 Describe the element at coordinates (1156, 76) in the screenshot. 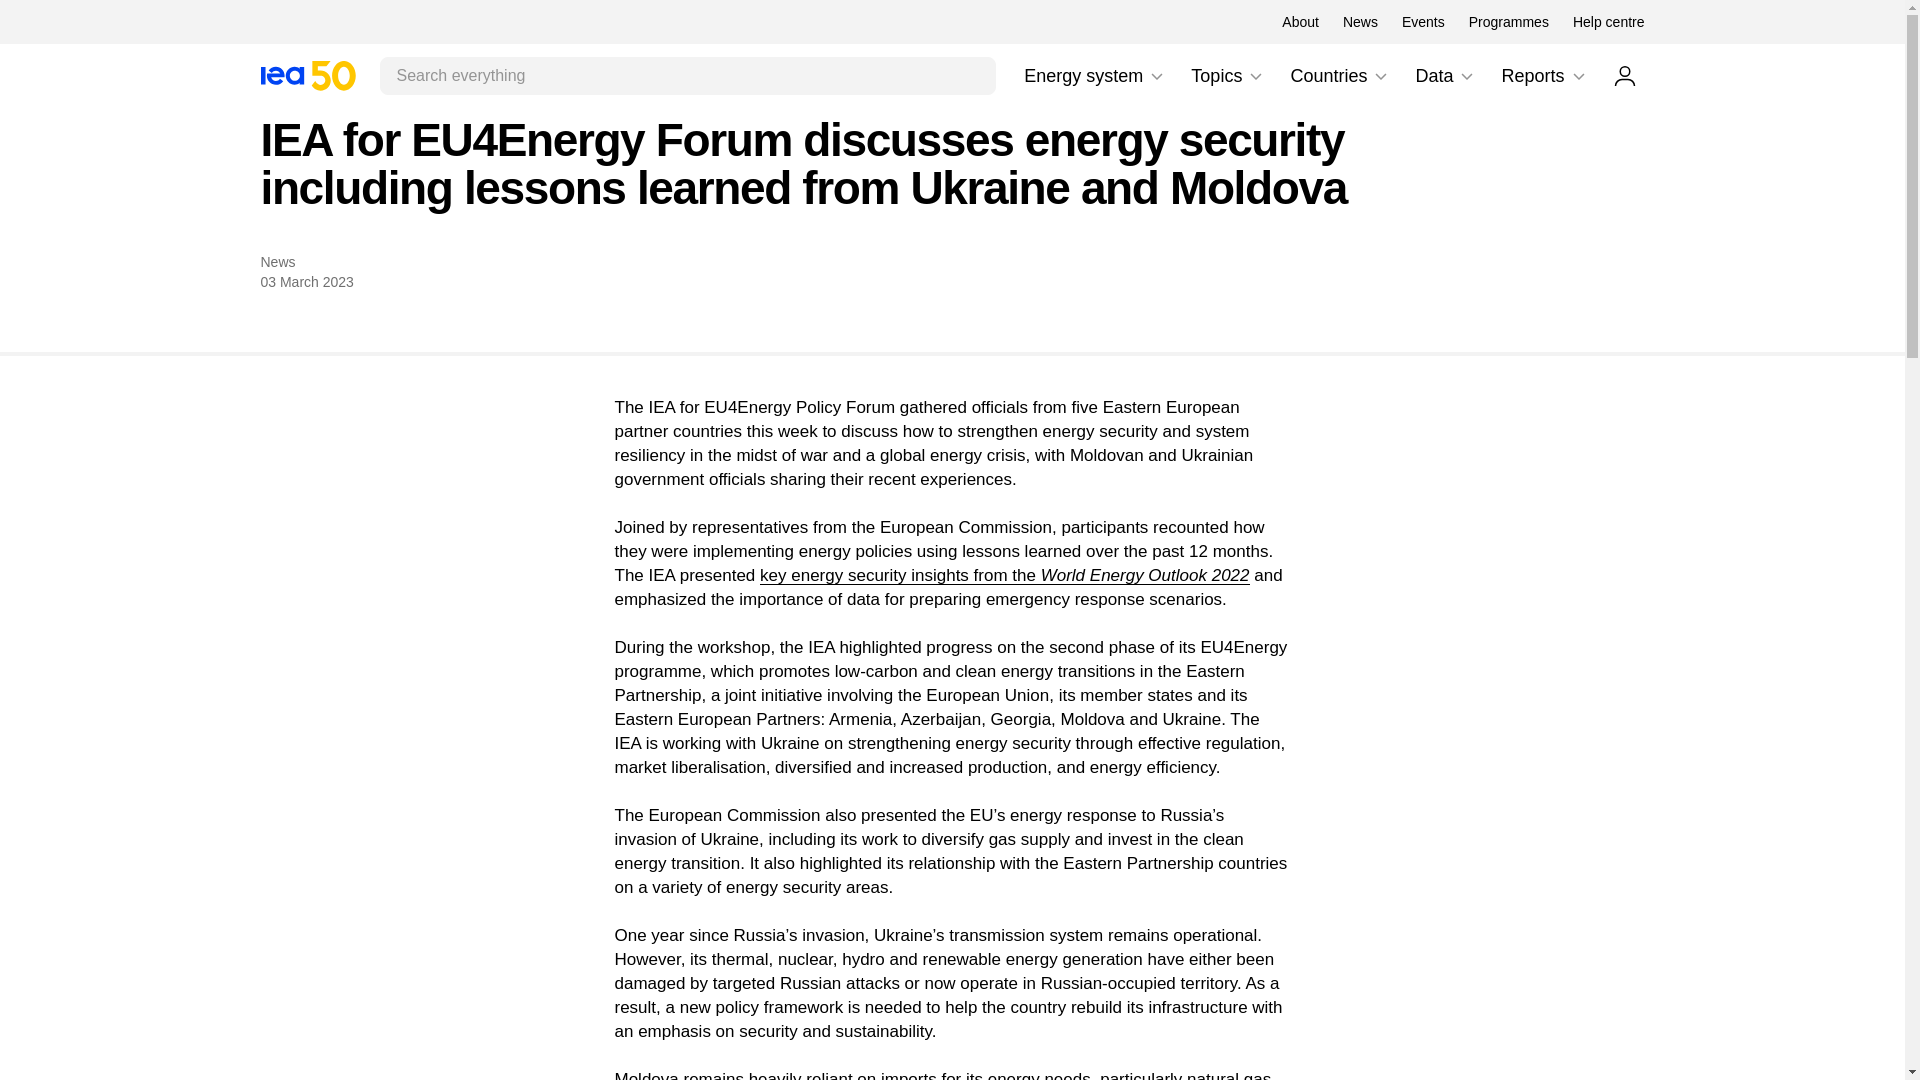

I see `IEA` at that location.